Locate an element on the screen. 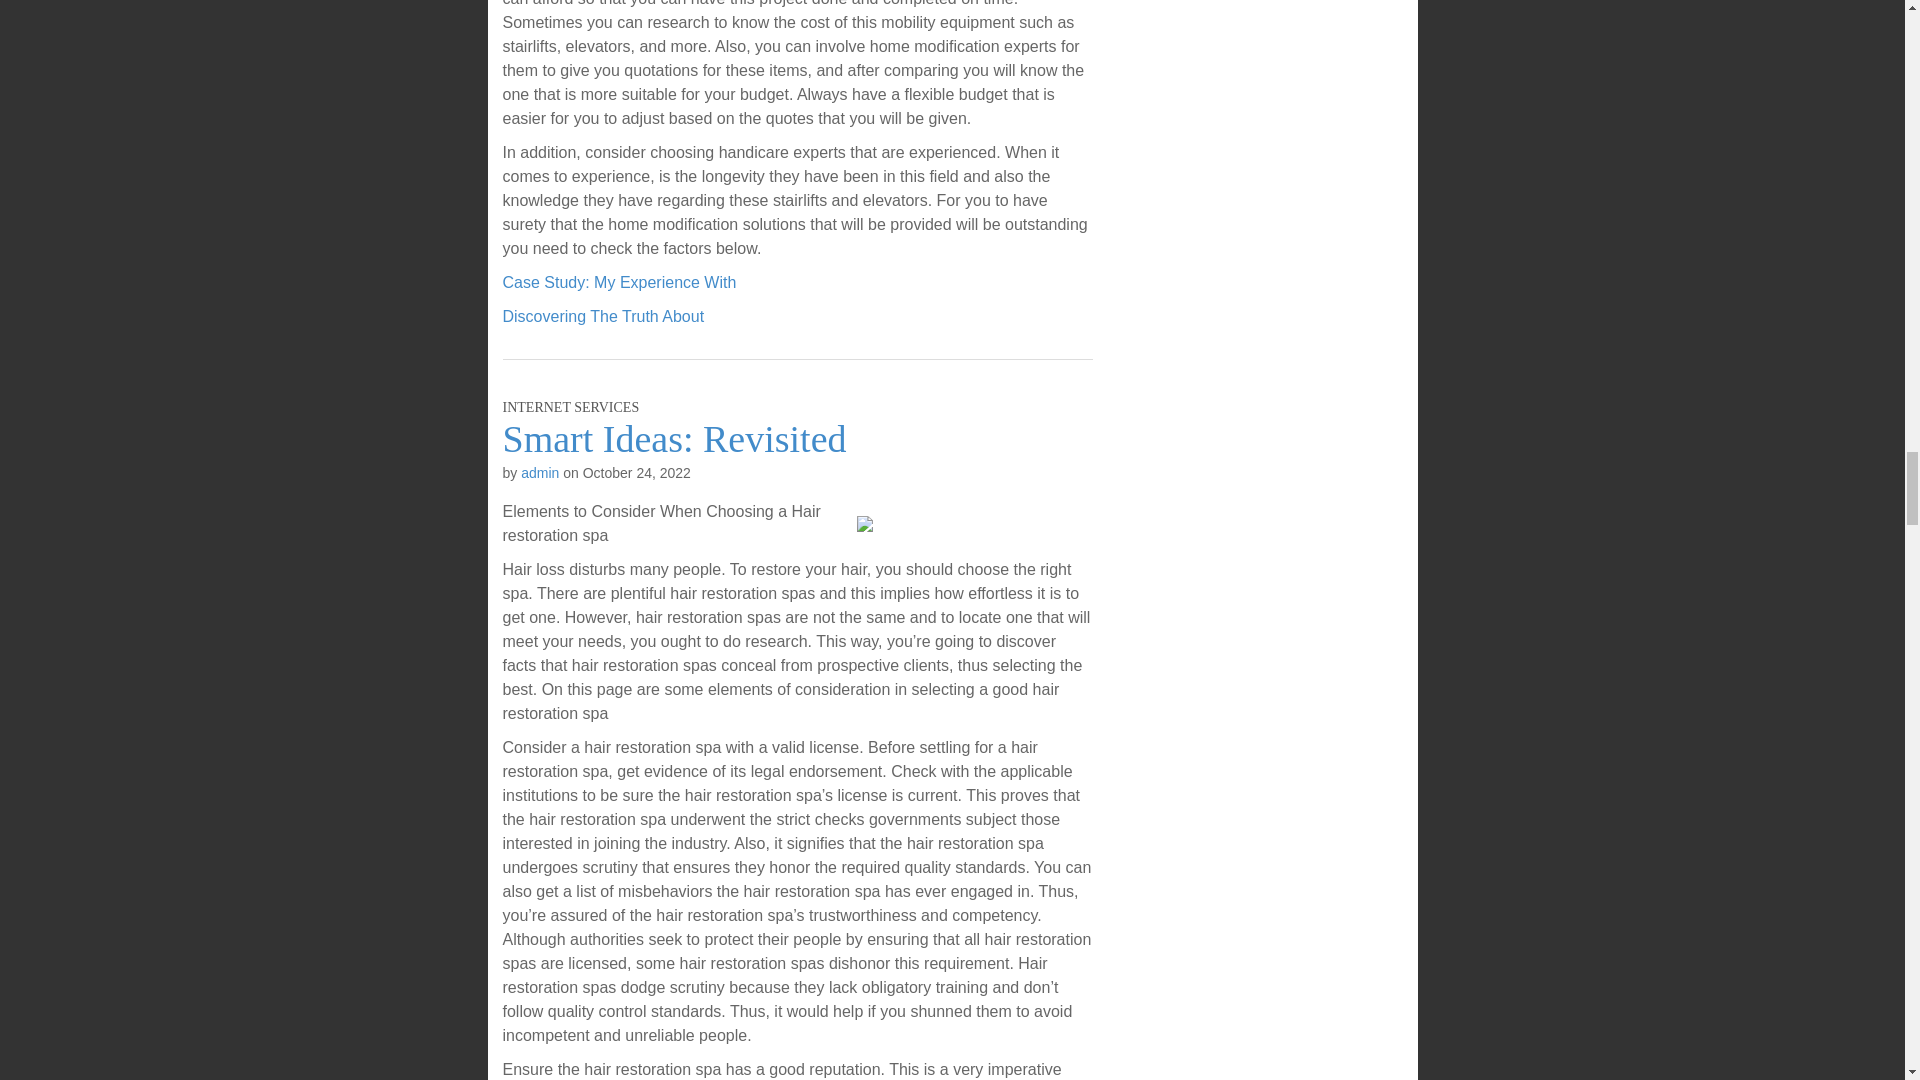 This screenshot has height=1080, width=1920. INTERNET SERVICES is located at coordinates (570, 406).